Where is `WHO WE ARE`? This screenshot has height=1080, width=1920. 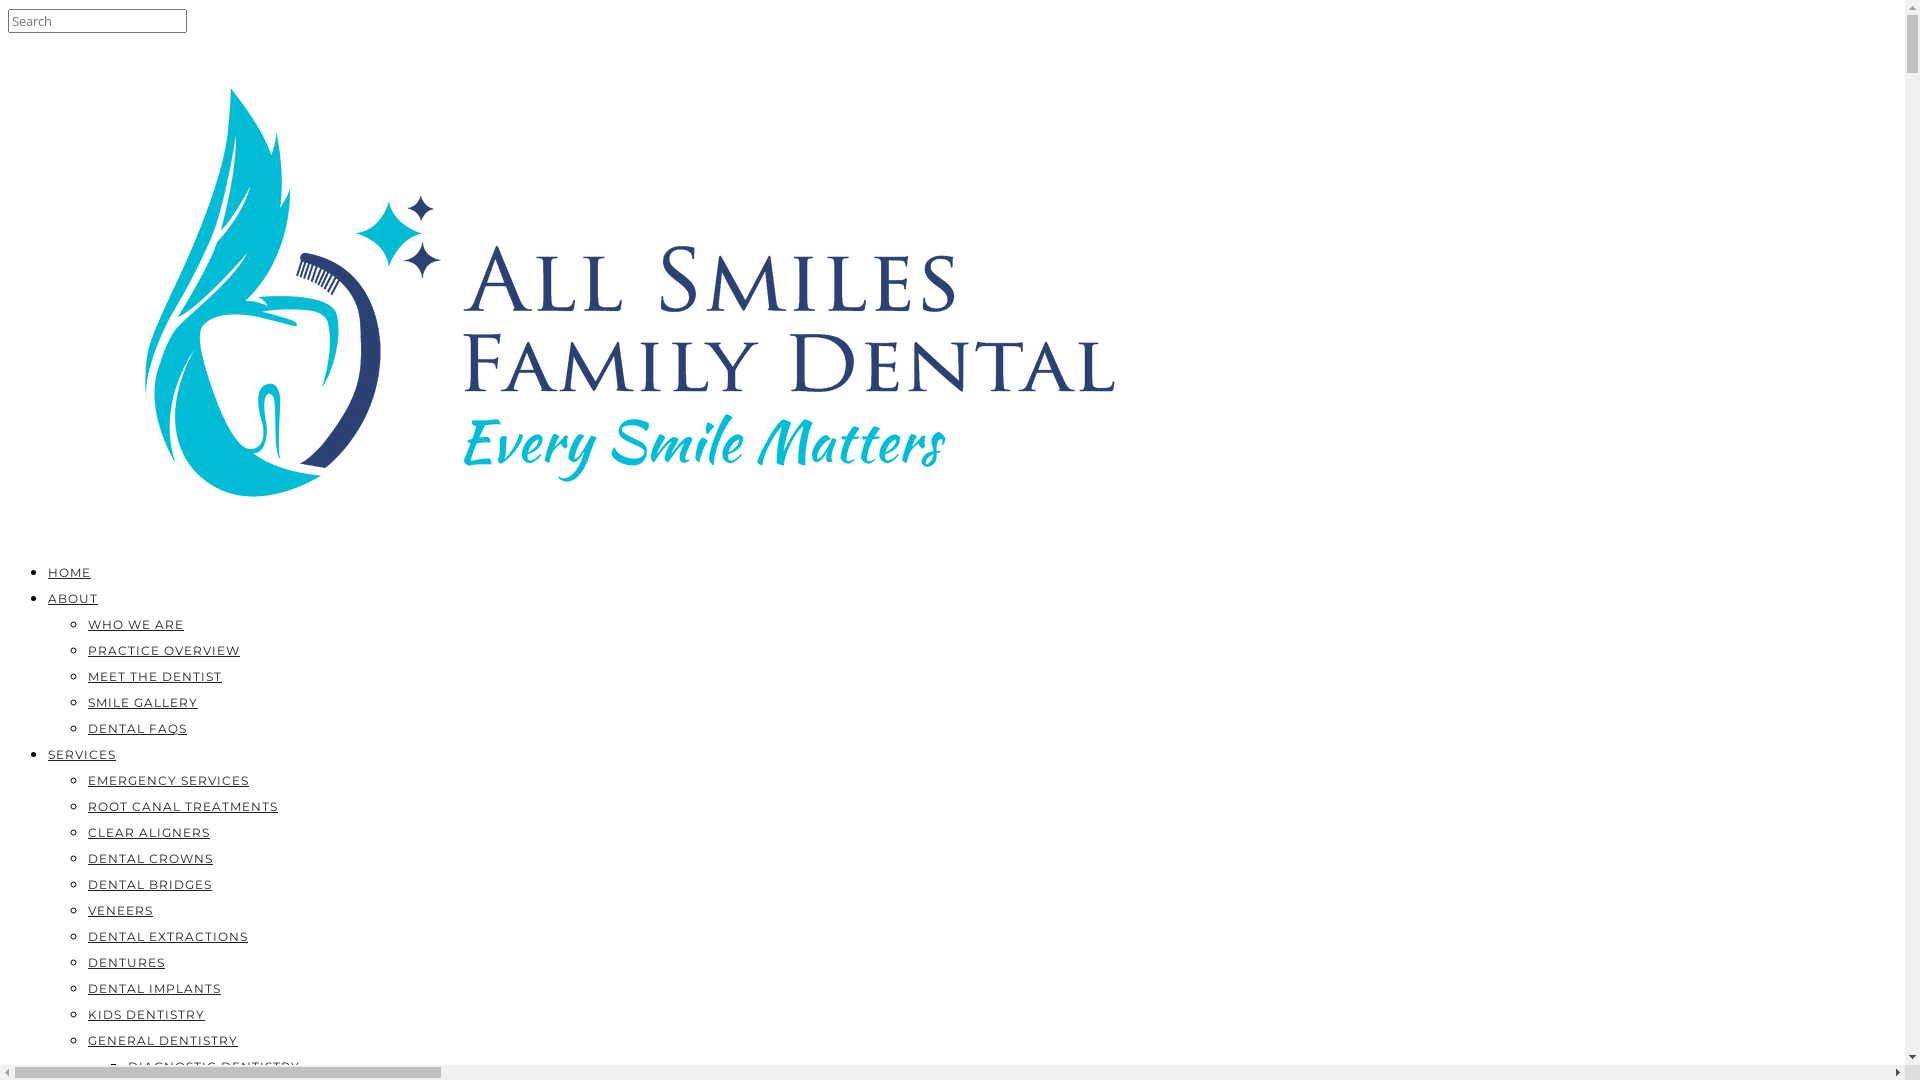 WHO WE ARE is located at coordinates (136, 624).